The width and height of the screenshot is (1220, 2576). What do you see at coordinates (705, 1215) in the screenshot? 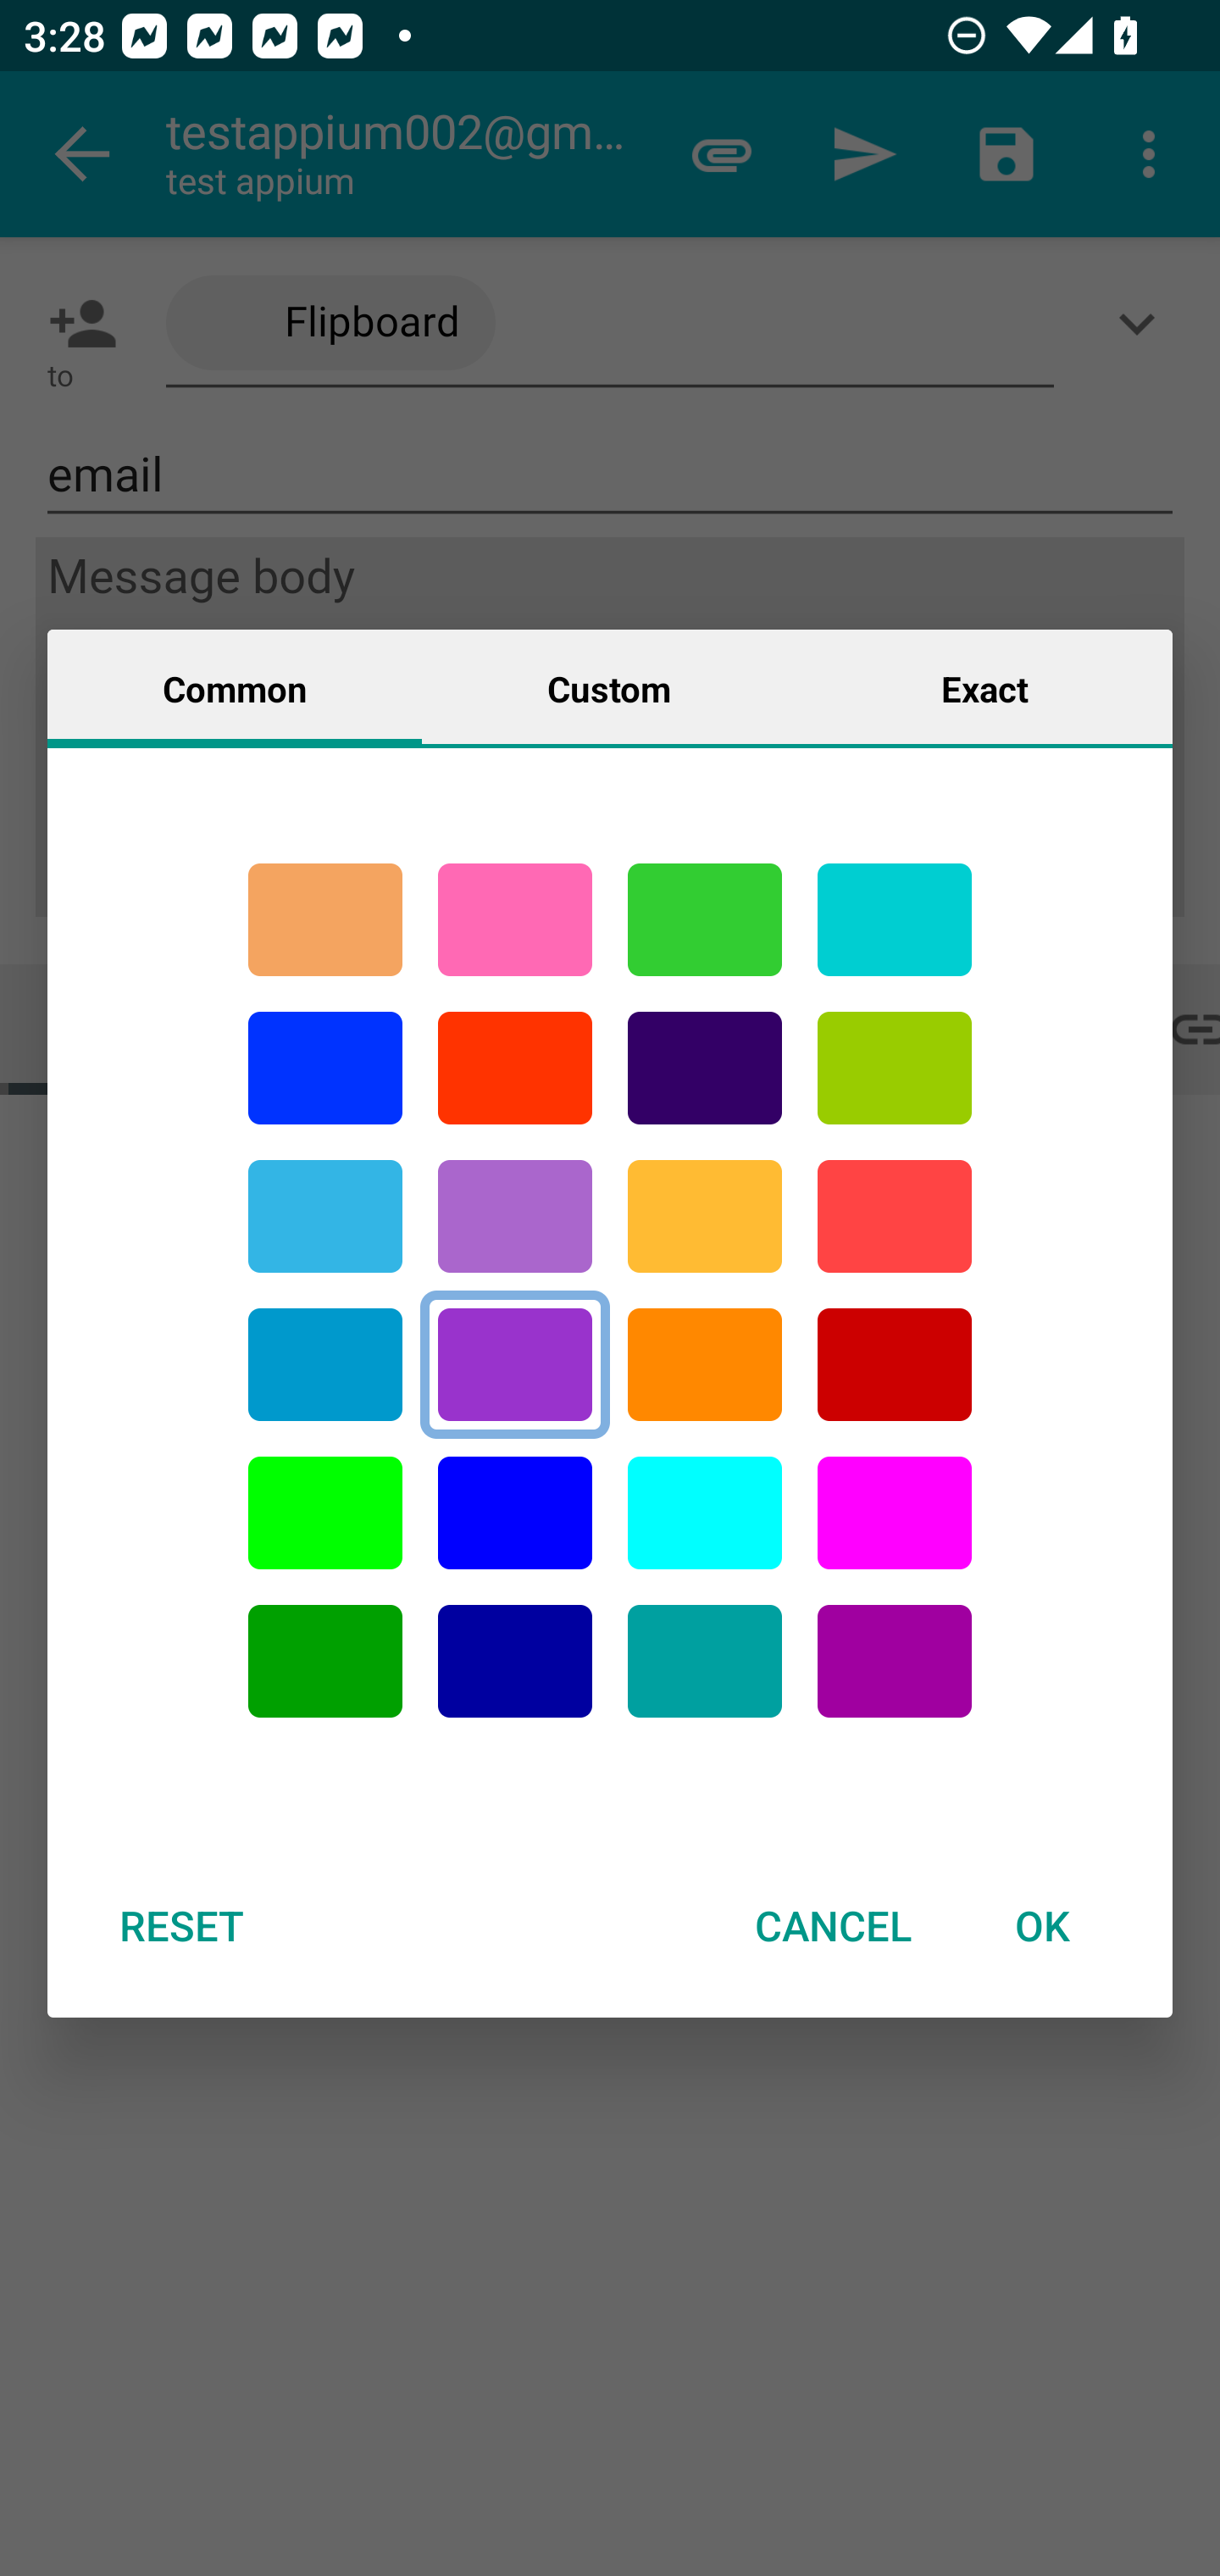
I see `Light orange` at bounding box center [705, 1215].